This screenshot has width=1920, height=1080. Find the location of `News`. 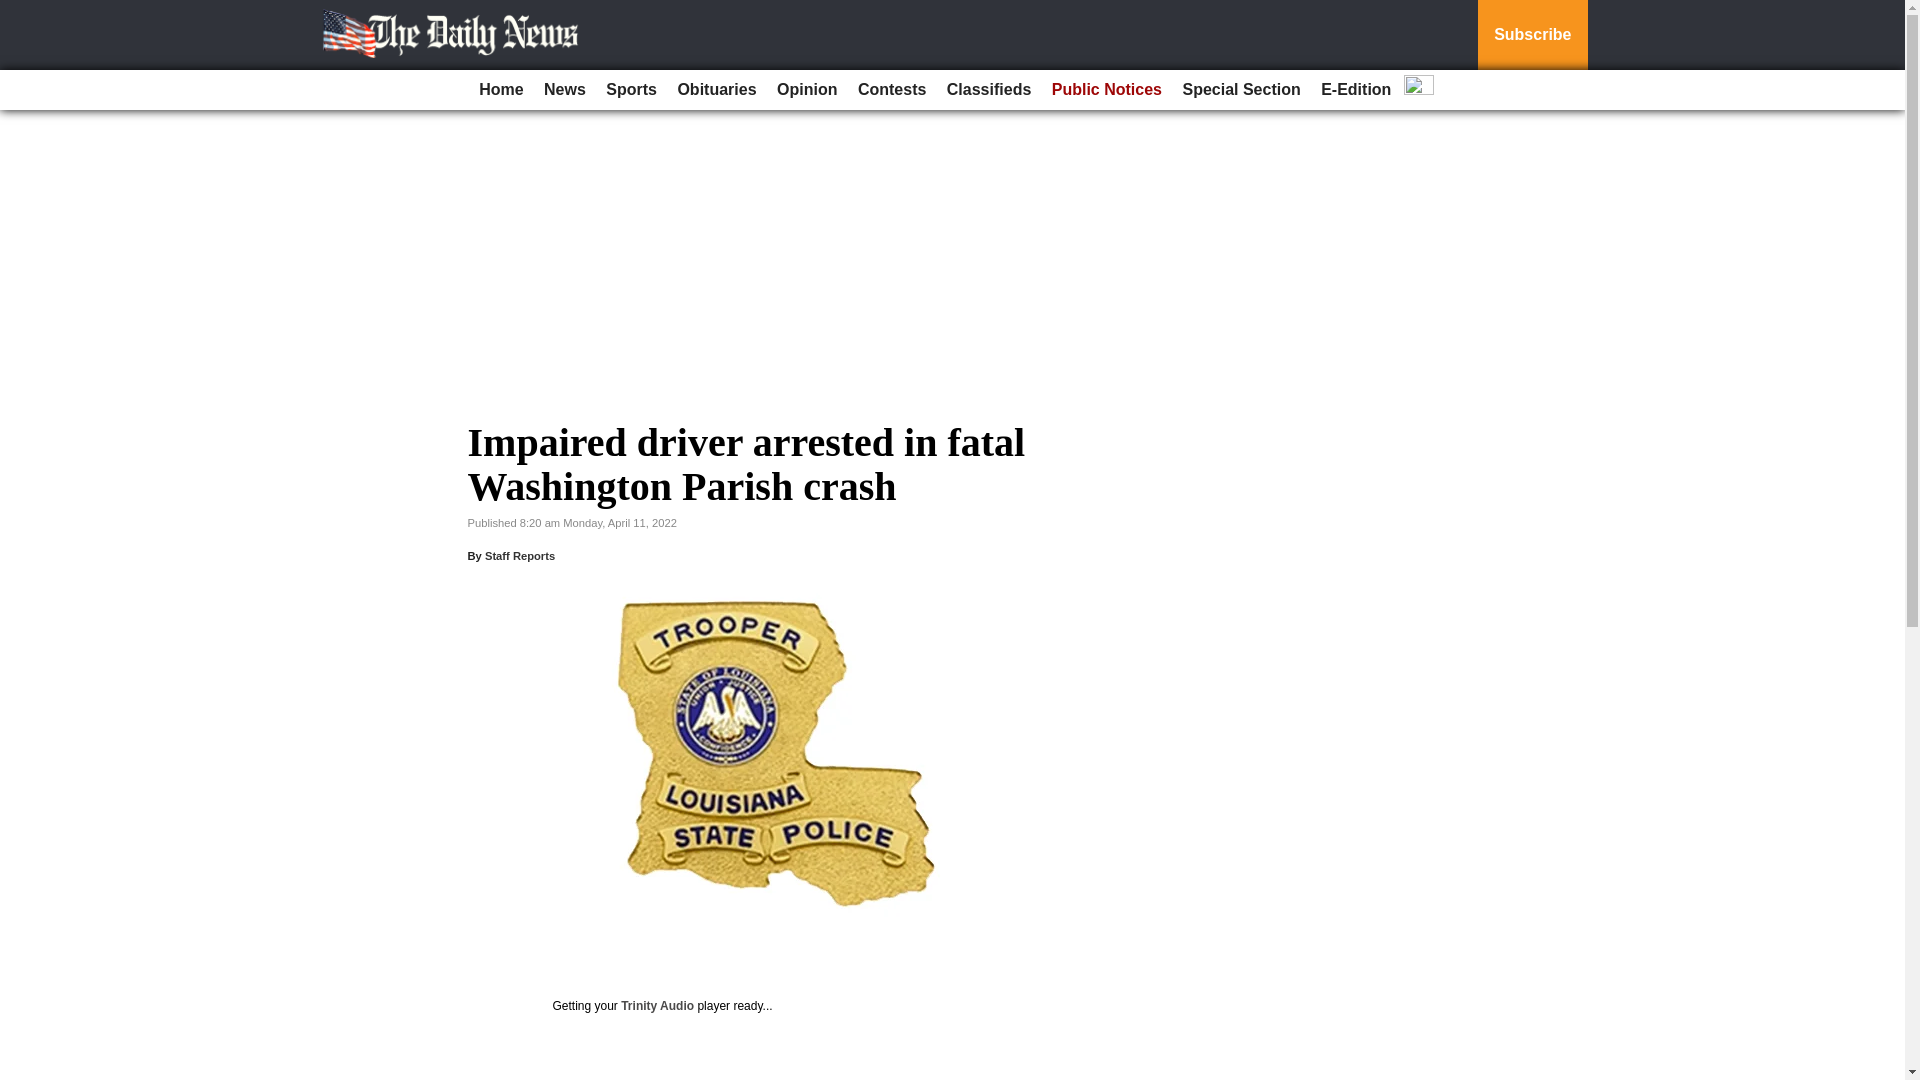

News is located at coordinates (564, 90).